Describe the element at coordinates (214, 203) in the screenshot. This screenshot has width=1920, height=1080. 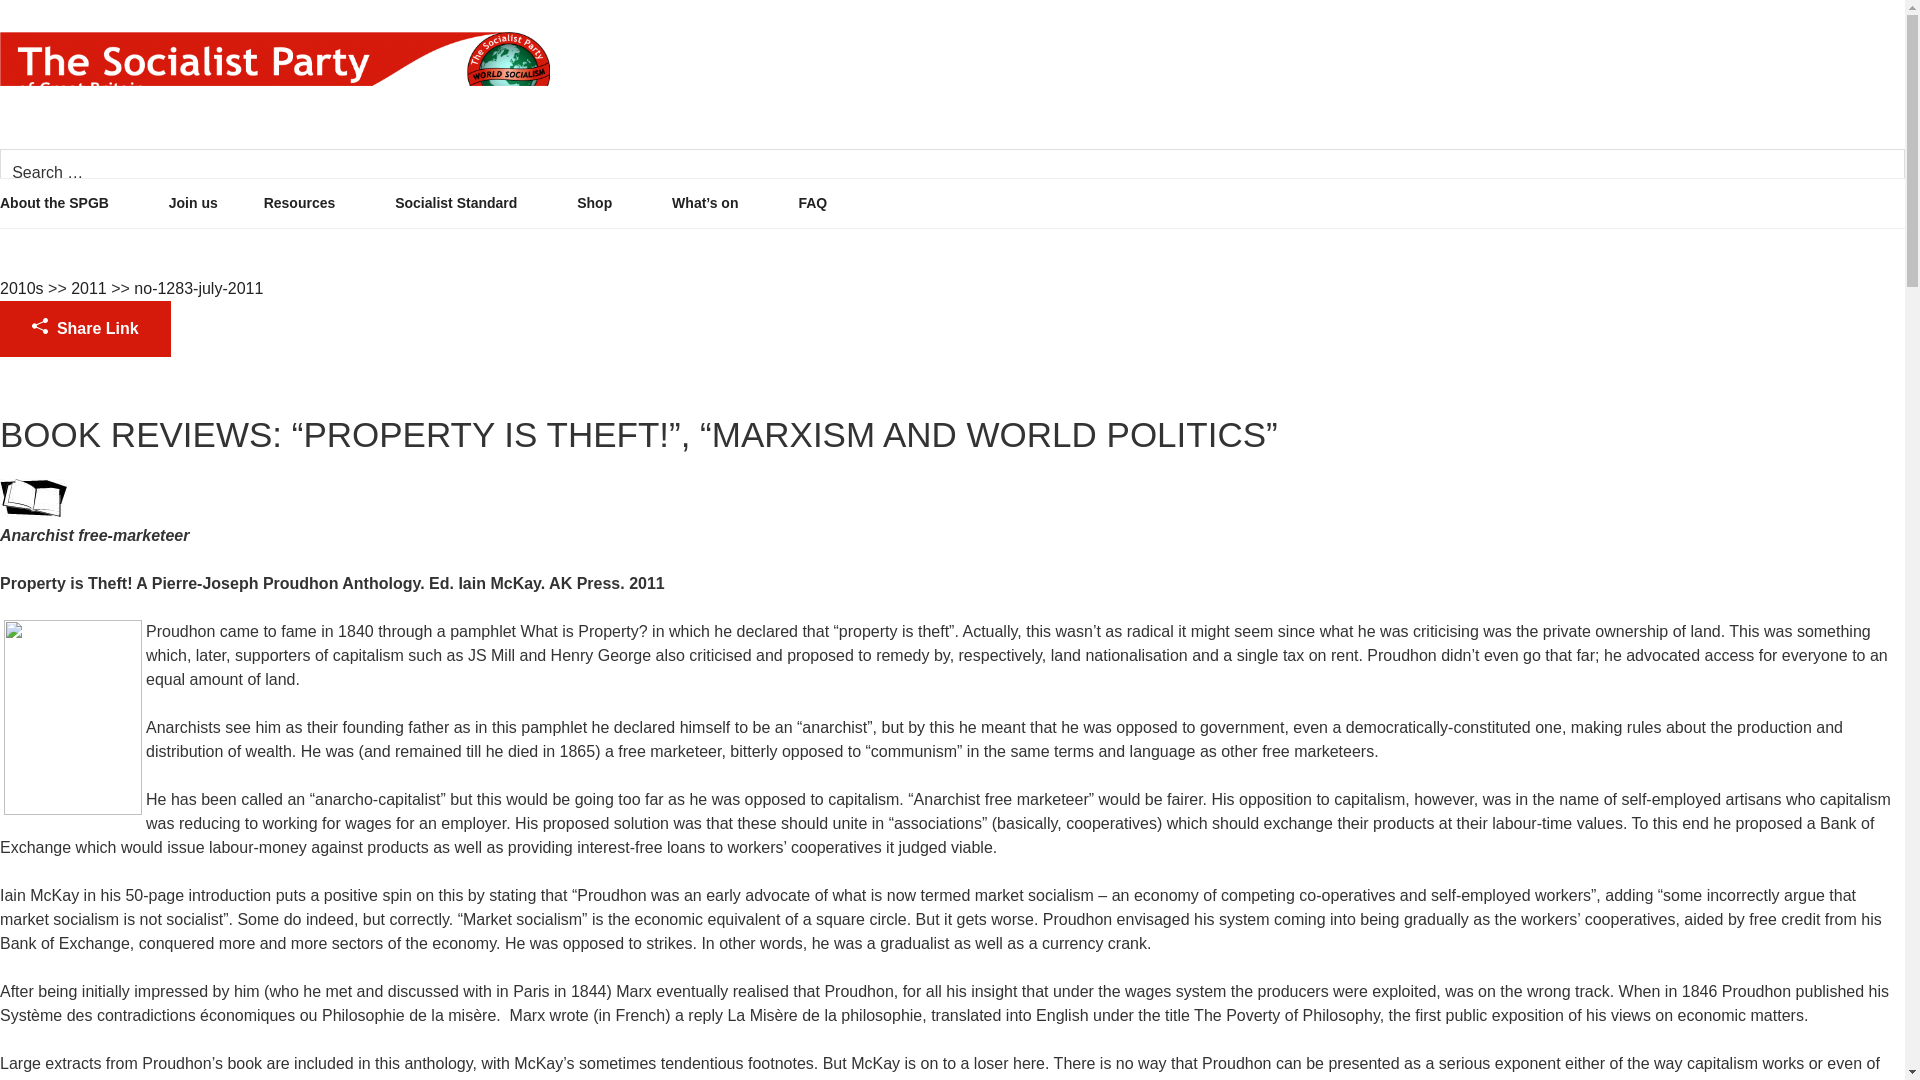
I see `Join us` at that location.